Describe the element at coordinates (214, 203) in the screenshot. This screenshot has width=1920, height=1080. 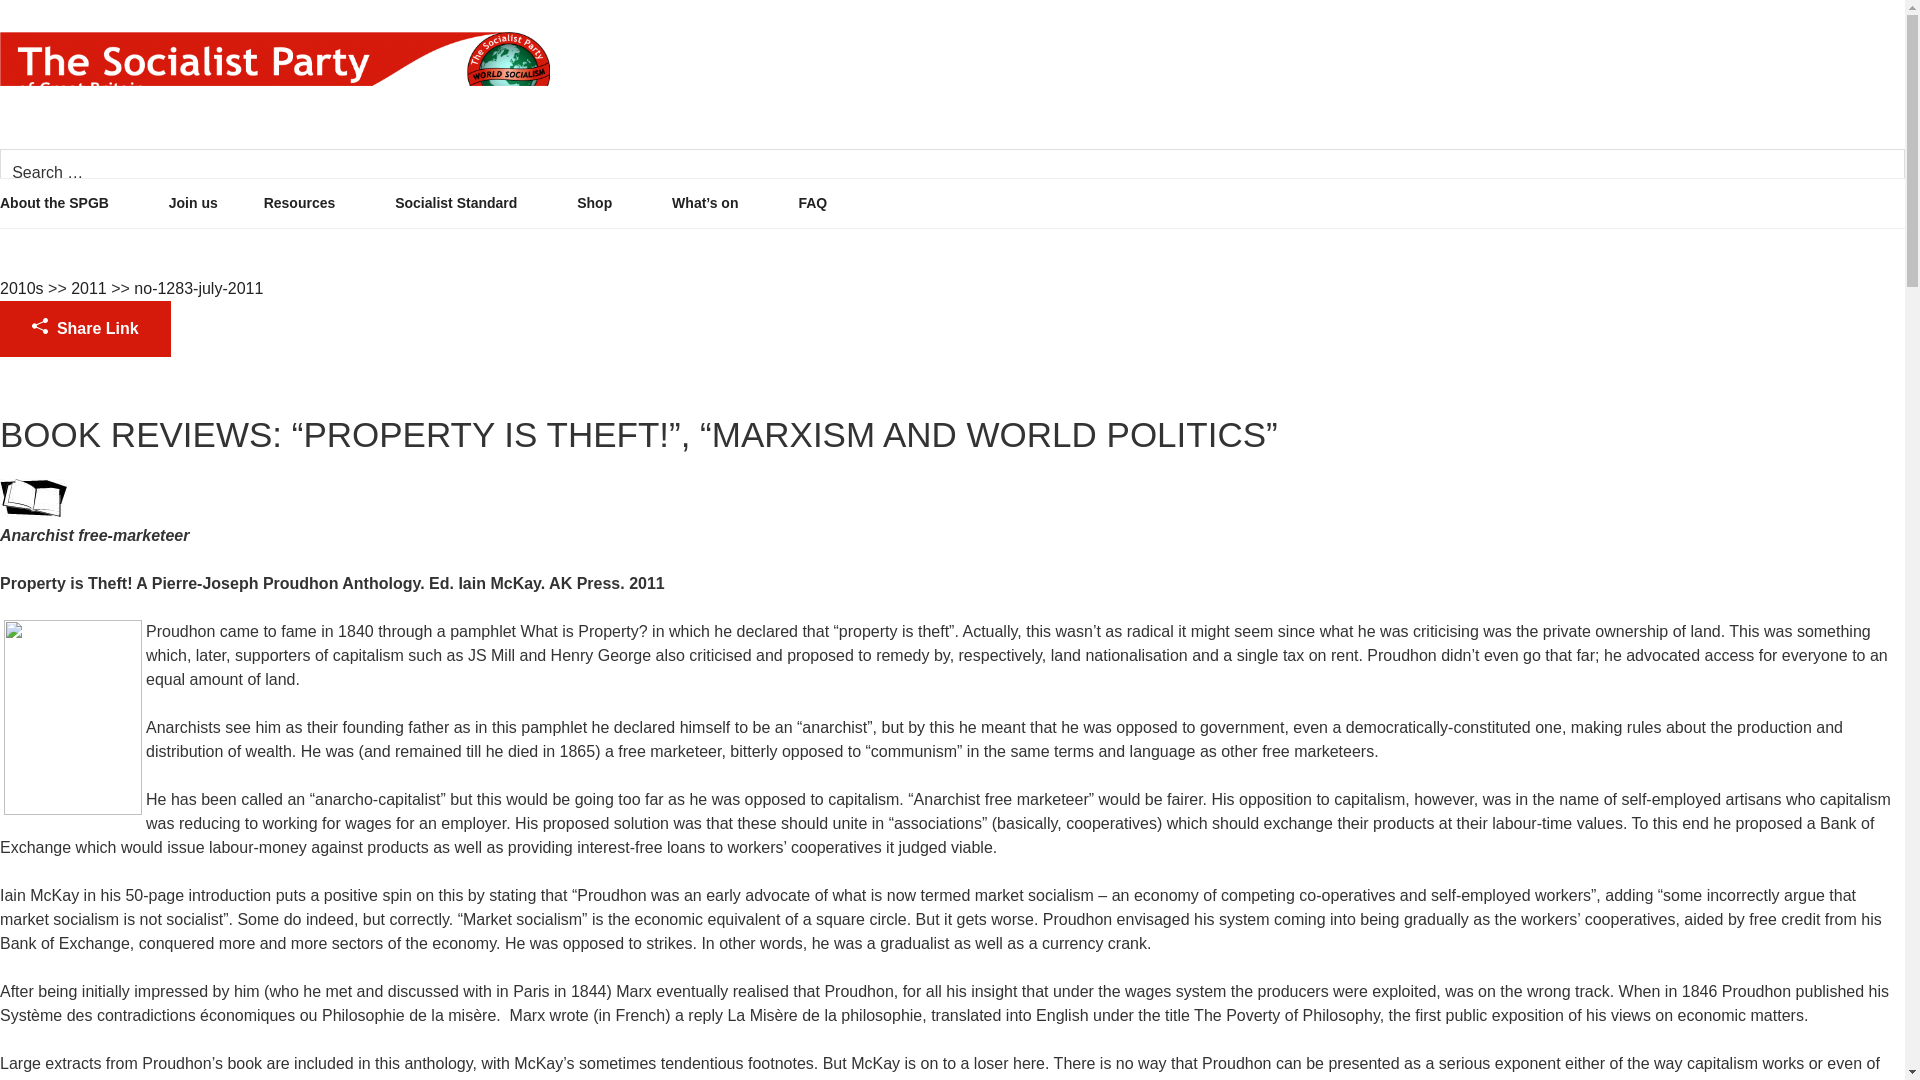
I see `Join us` at that location.